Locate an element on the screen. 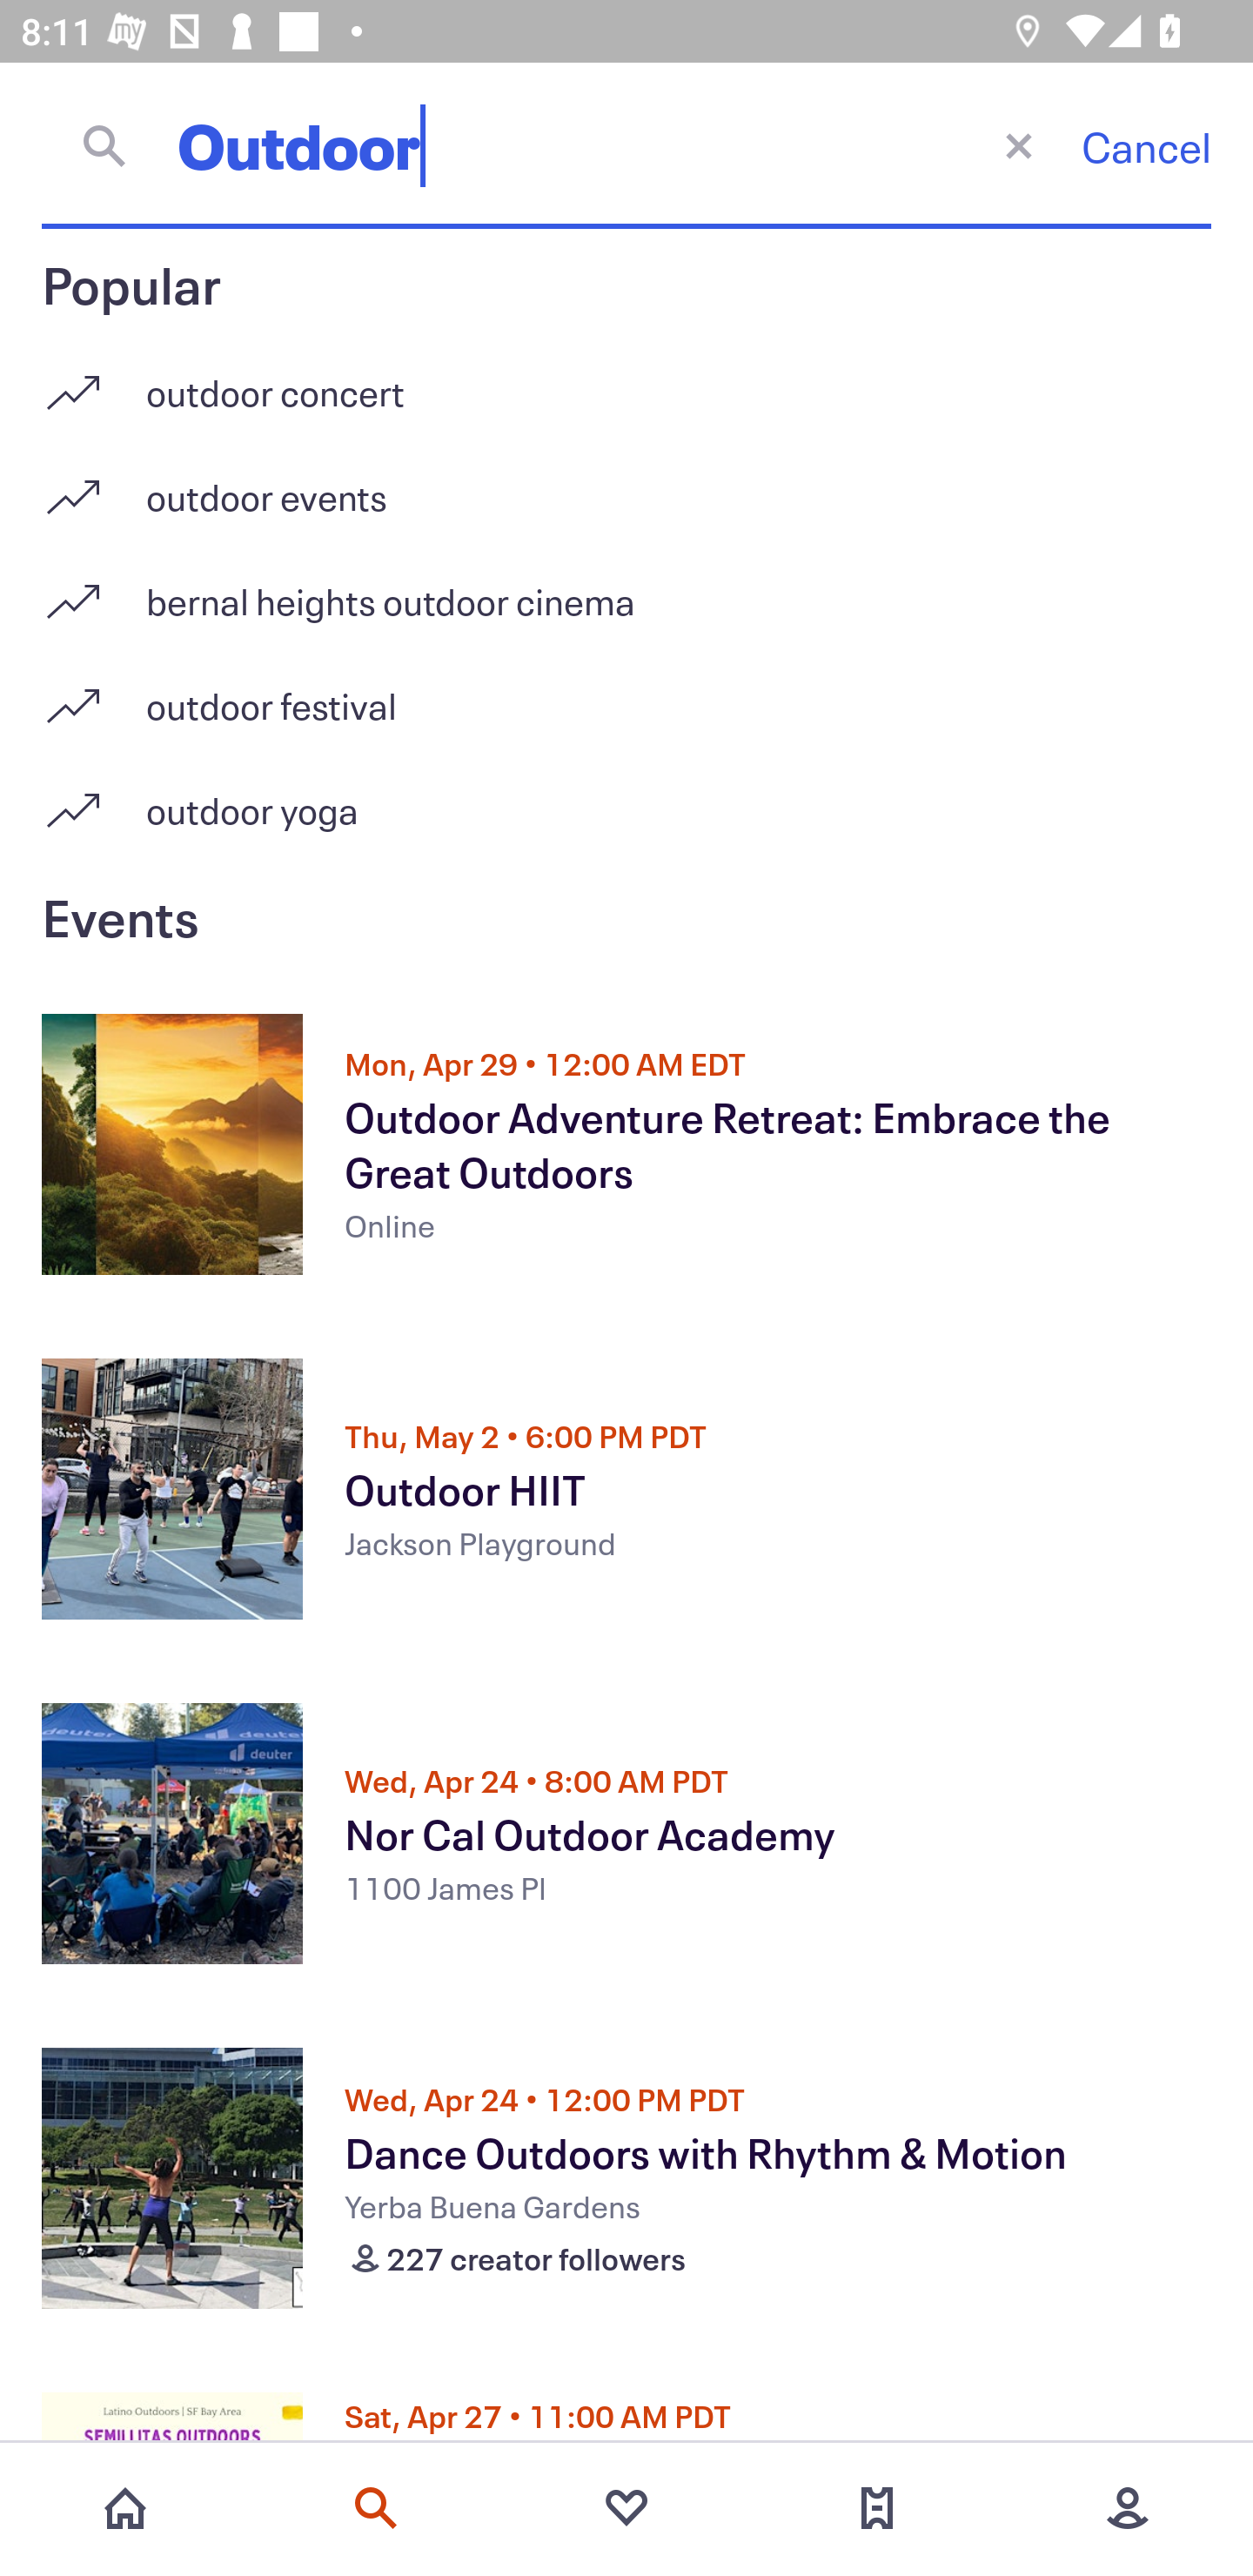  Home is located at coordinates (125, 2508).